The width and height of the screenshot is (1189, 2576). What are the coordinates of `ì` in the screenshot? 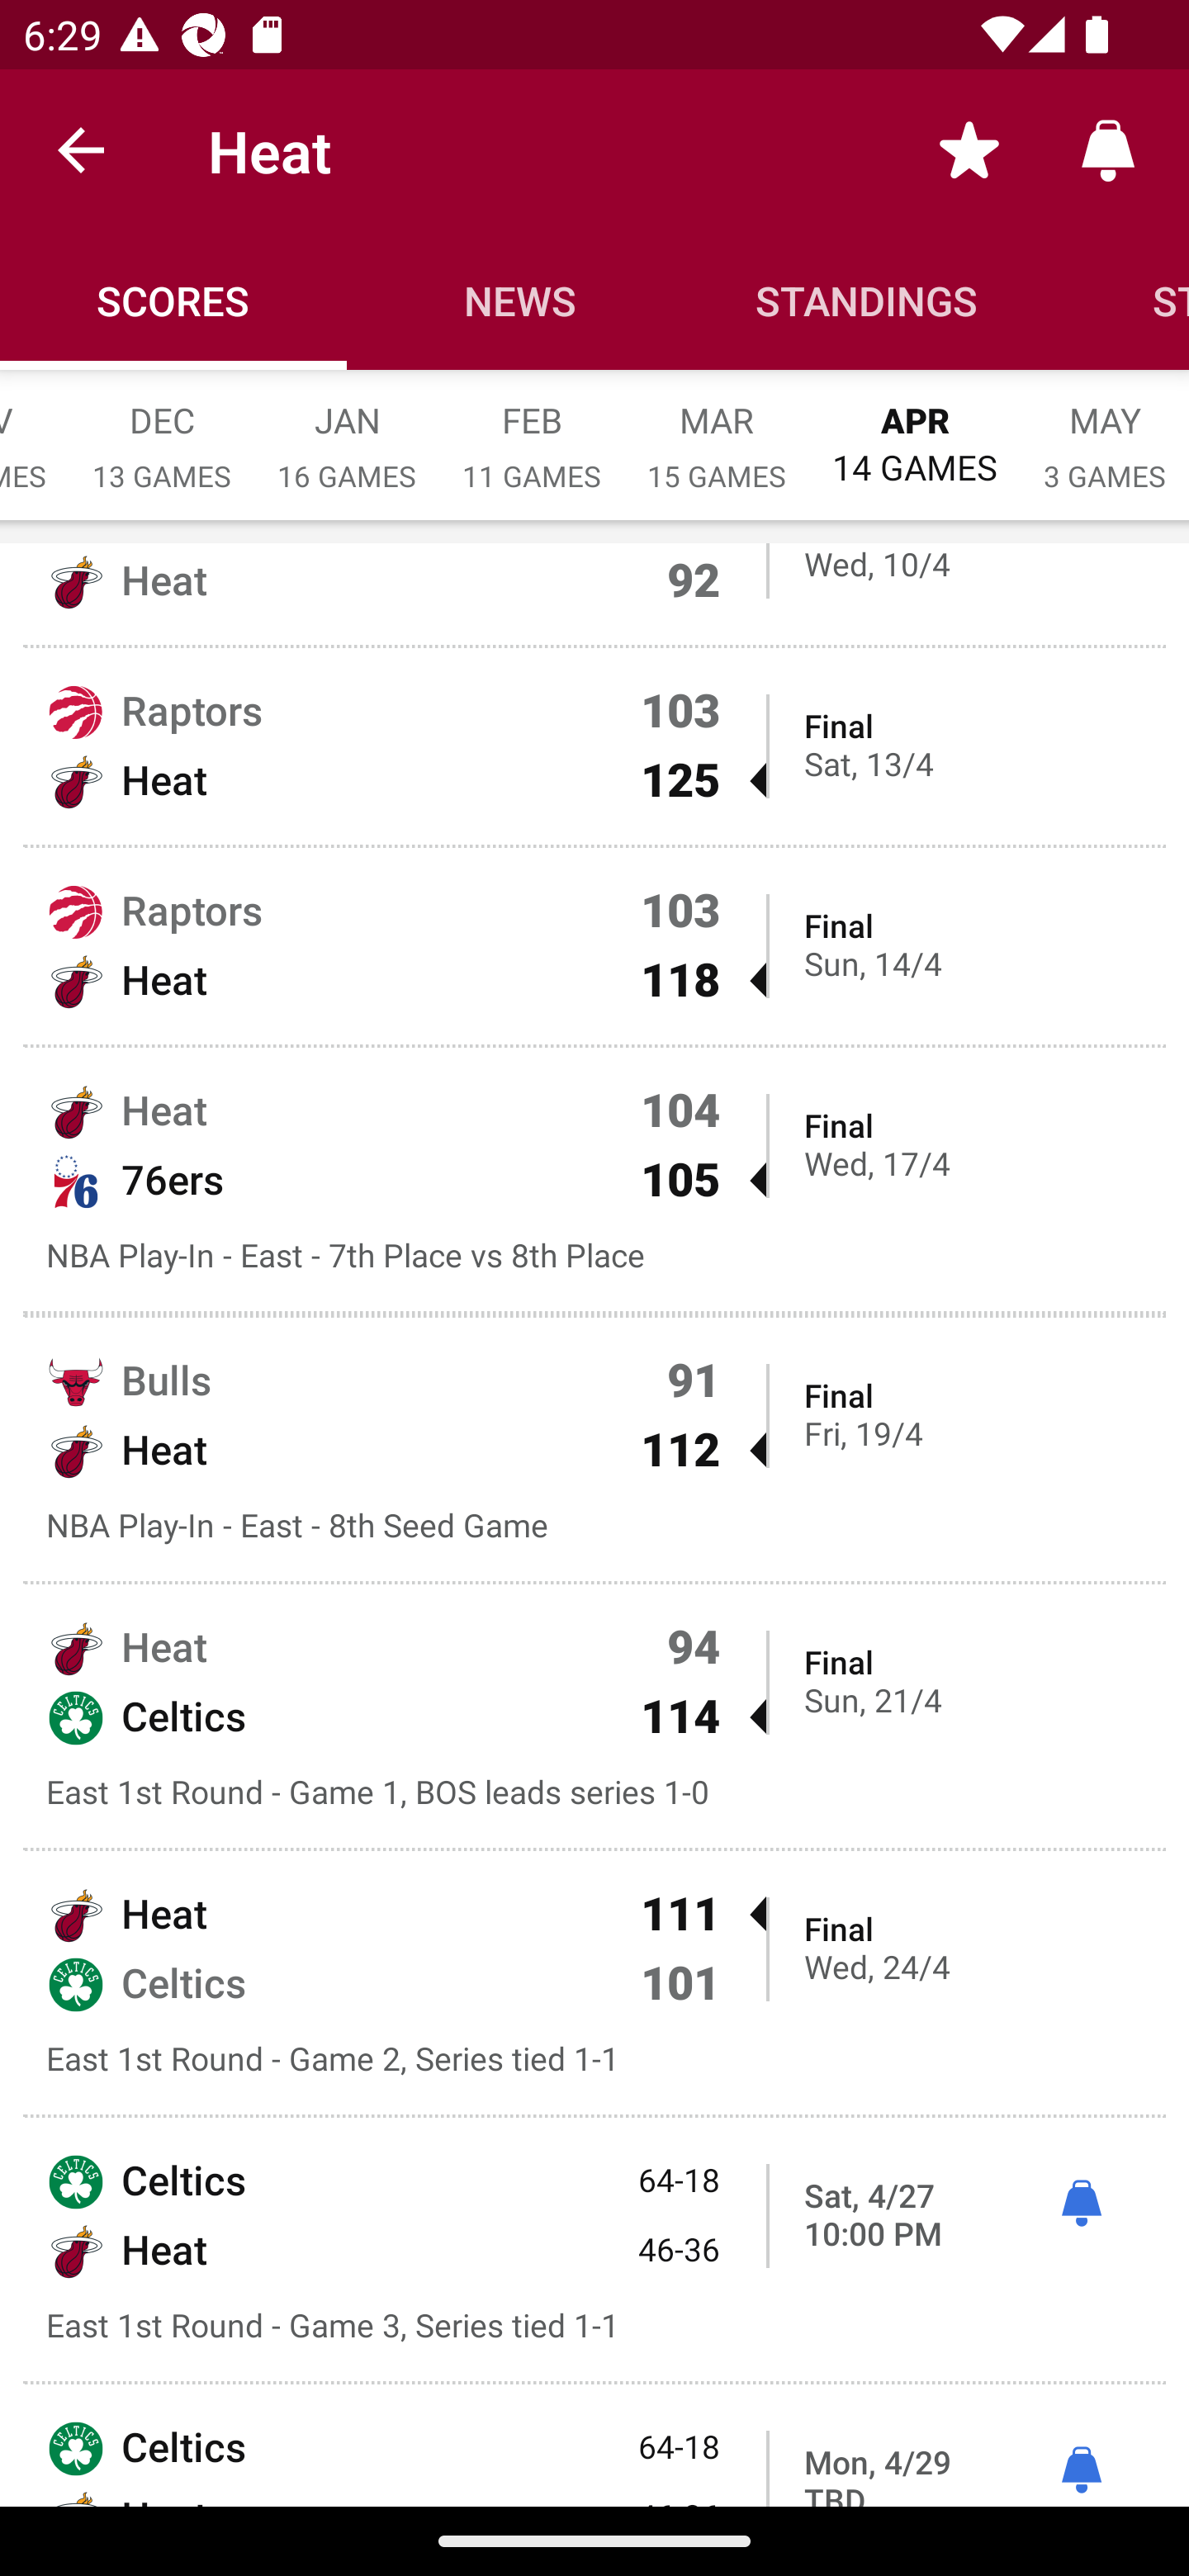 It's located at (1081, 2470).